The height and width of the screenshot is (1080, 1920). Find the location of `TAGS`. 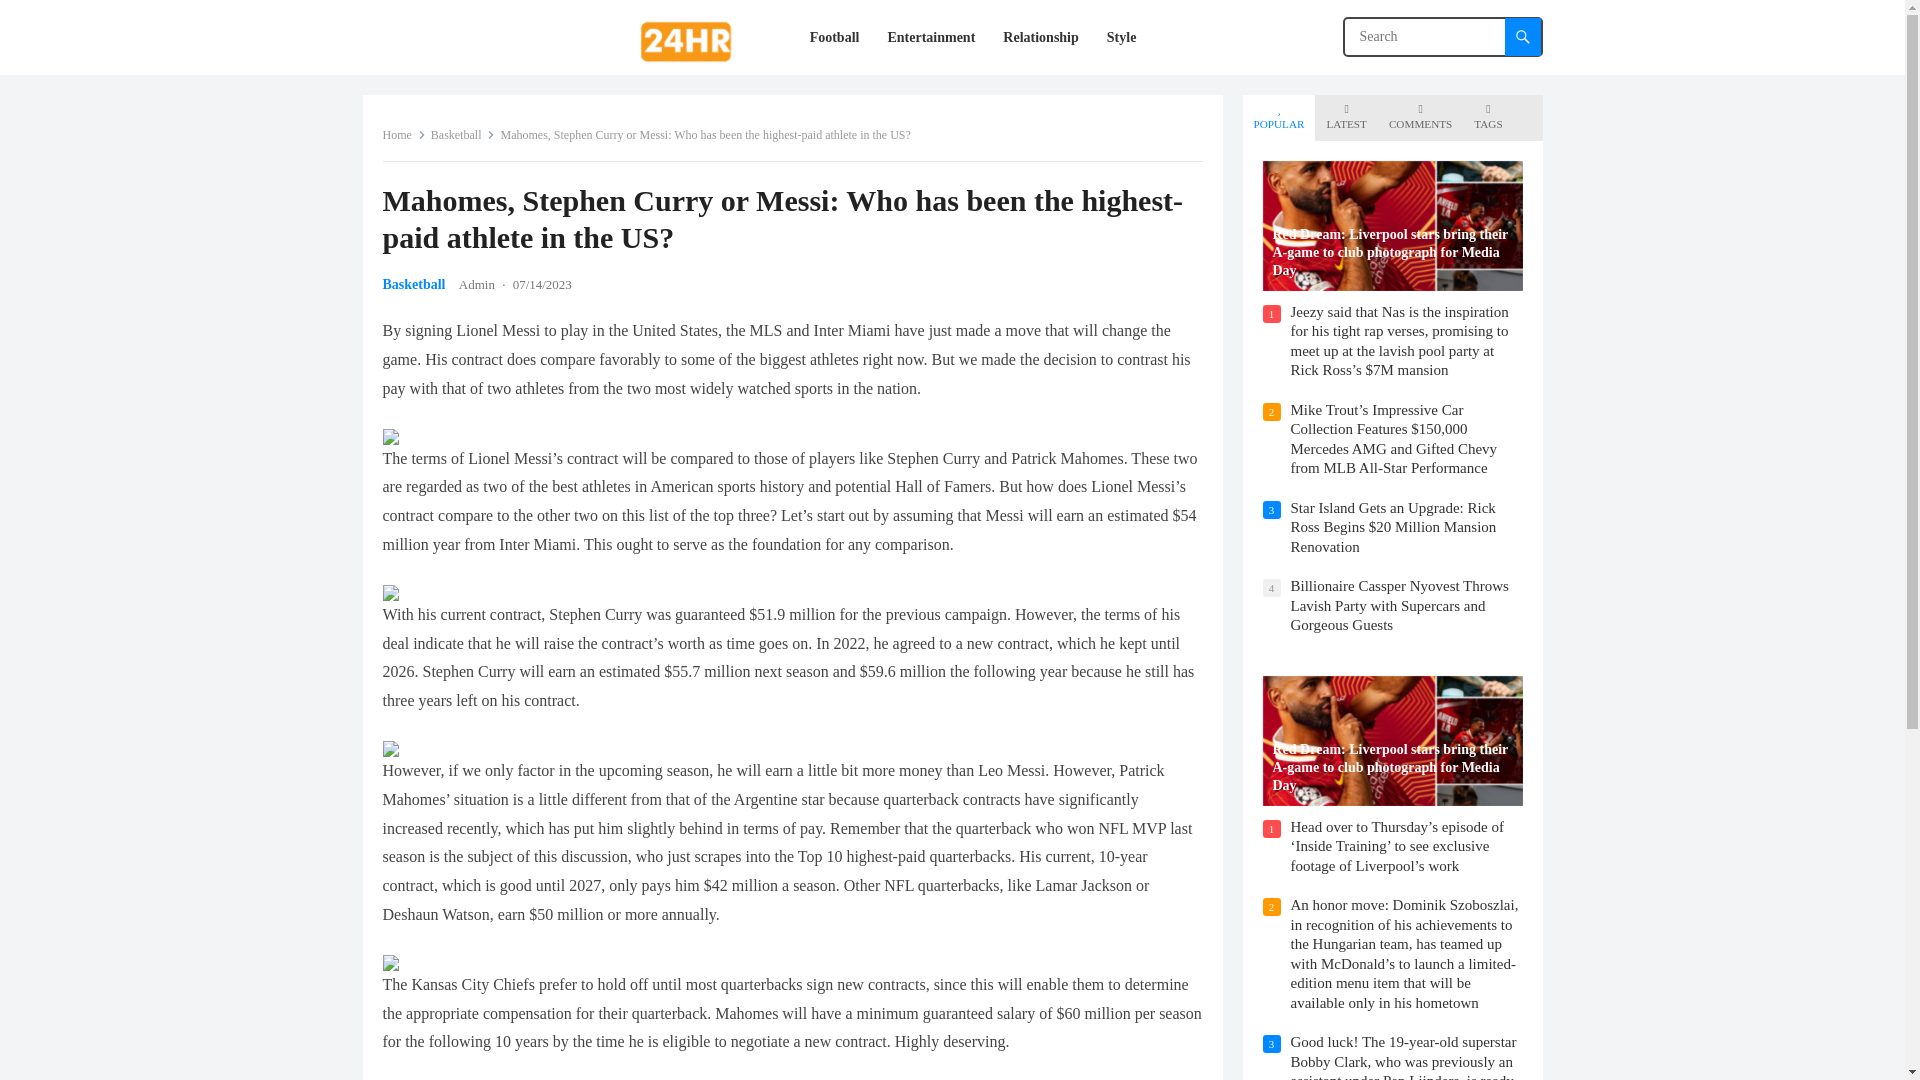

TAGS is located at coordinates (1488, 117).